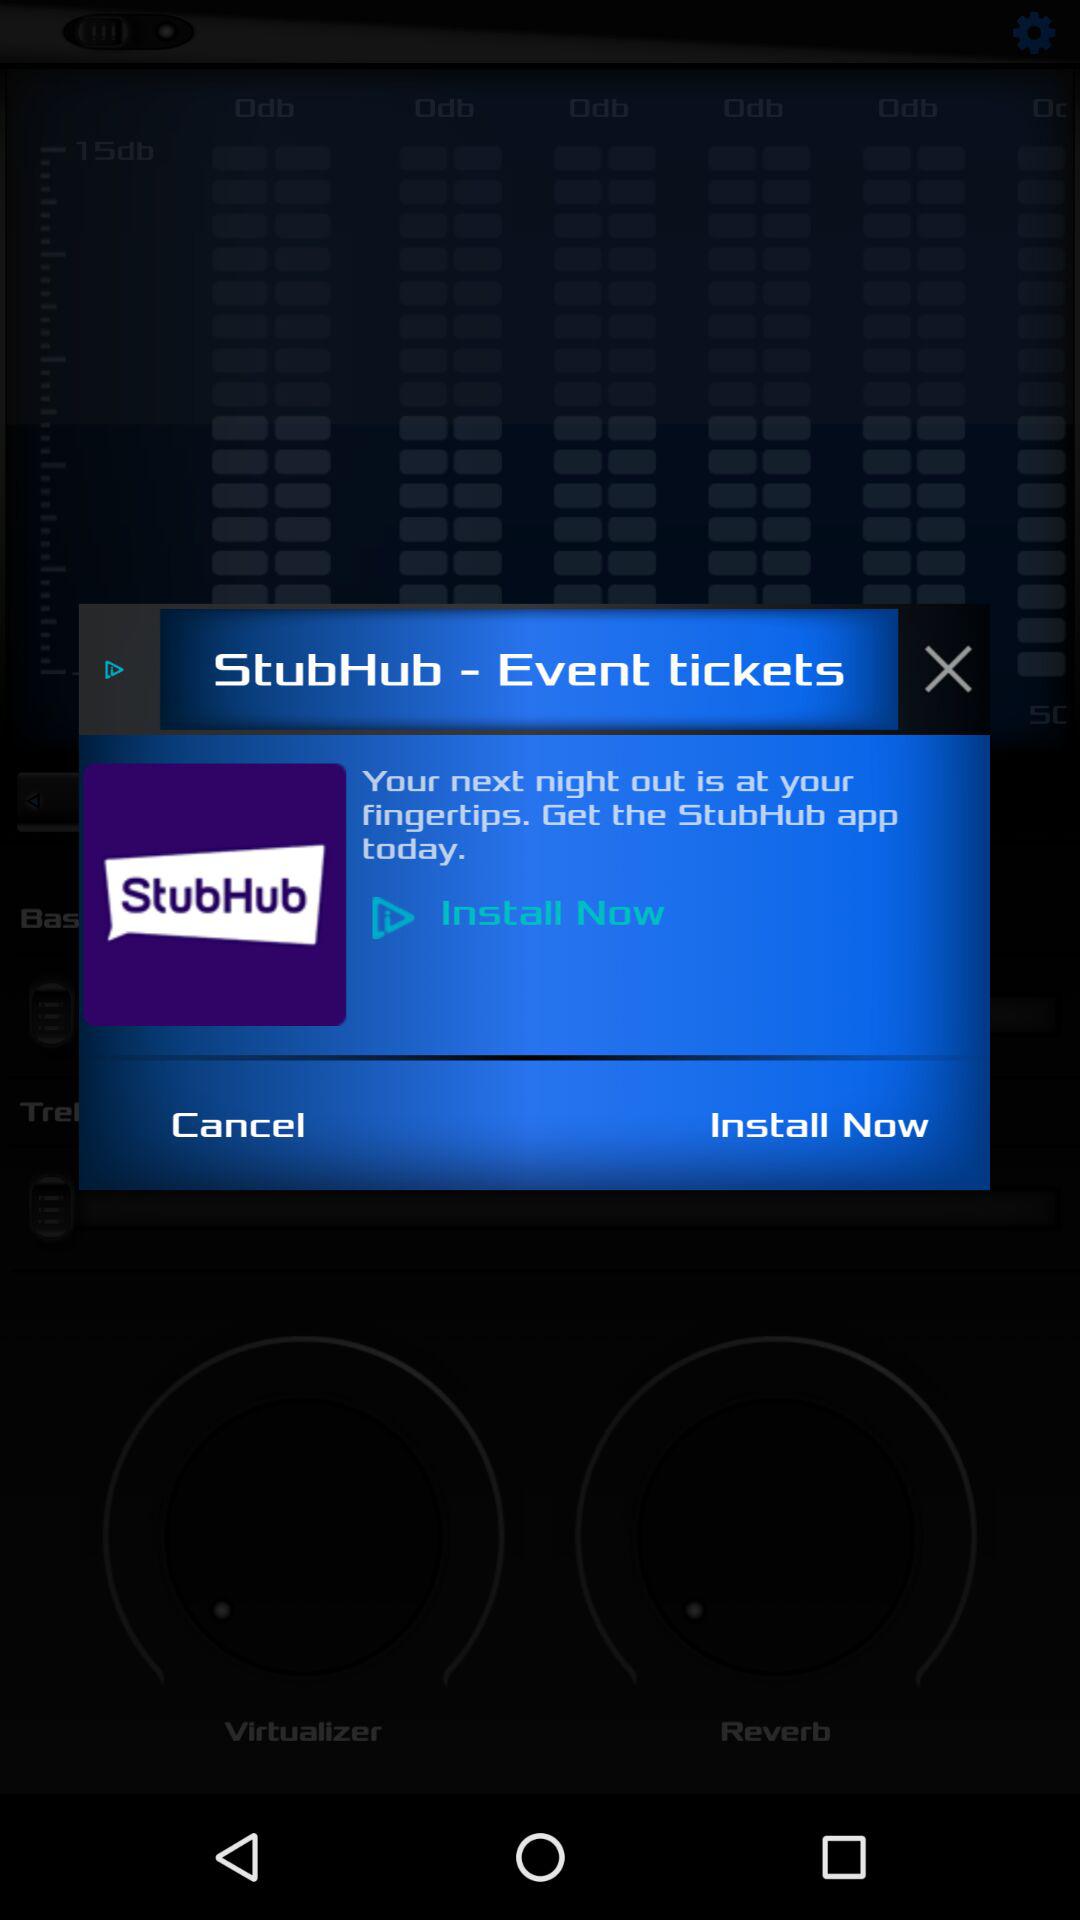 This screenshot has height=1920, width=1080. I want to click on stubhub main page, so click(226, 894).